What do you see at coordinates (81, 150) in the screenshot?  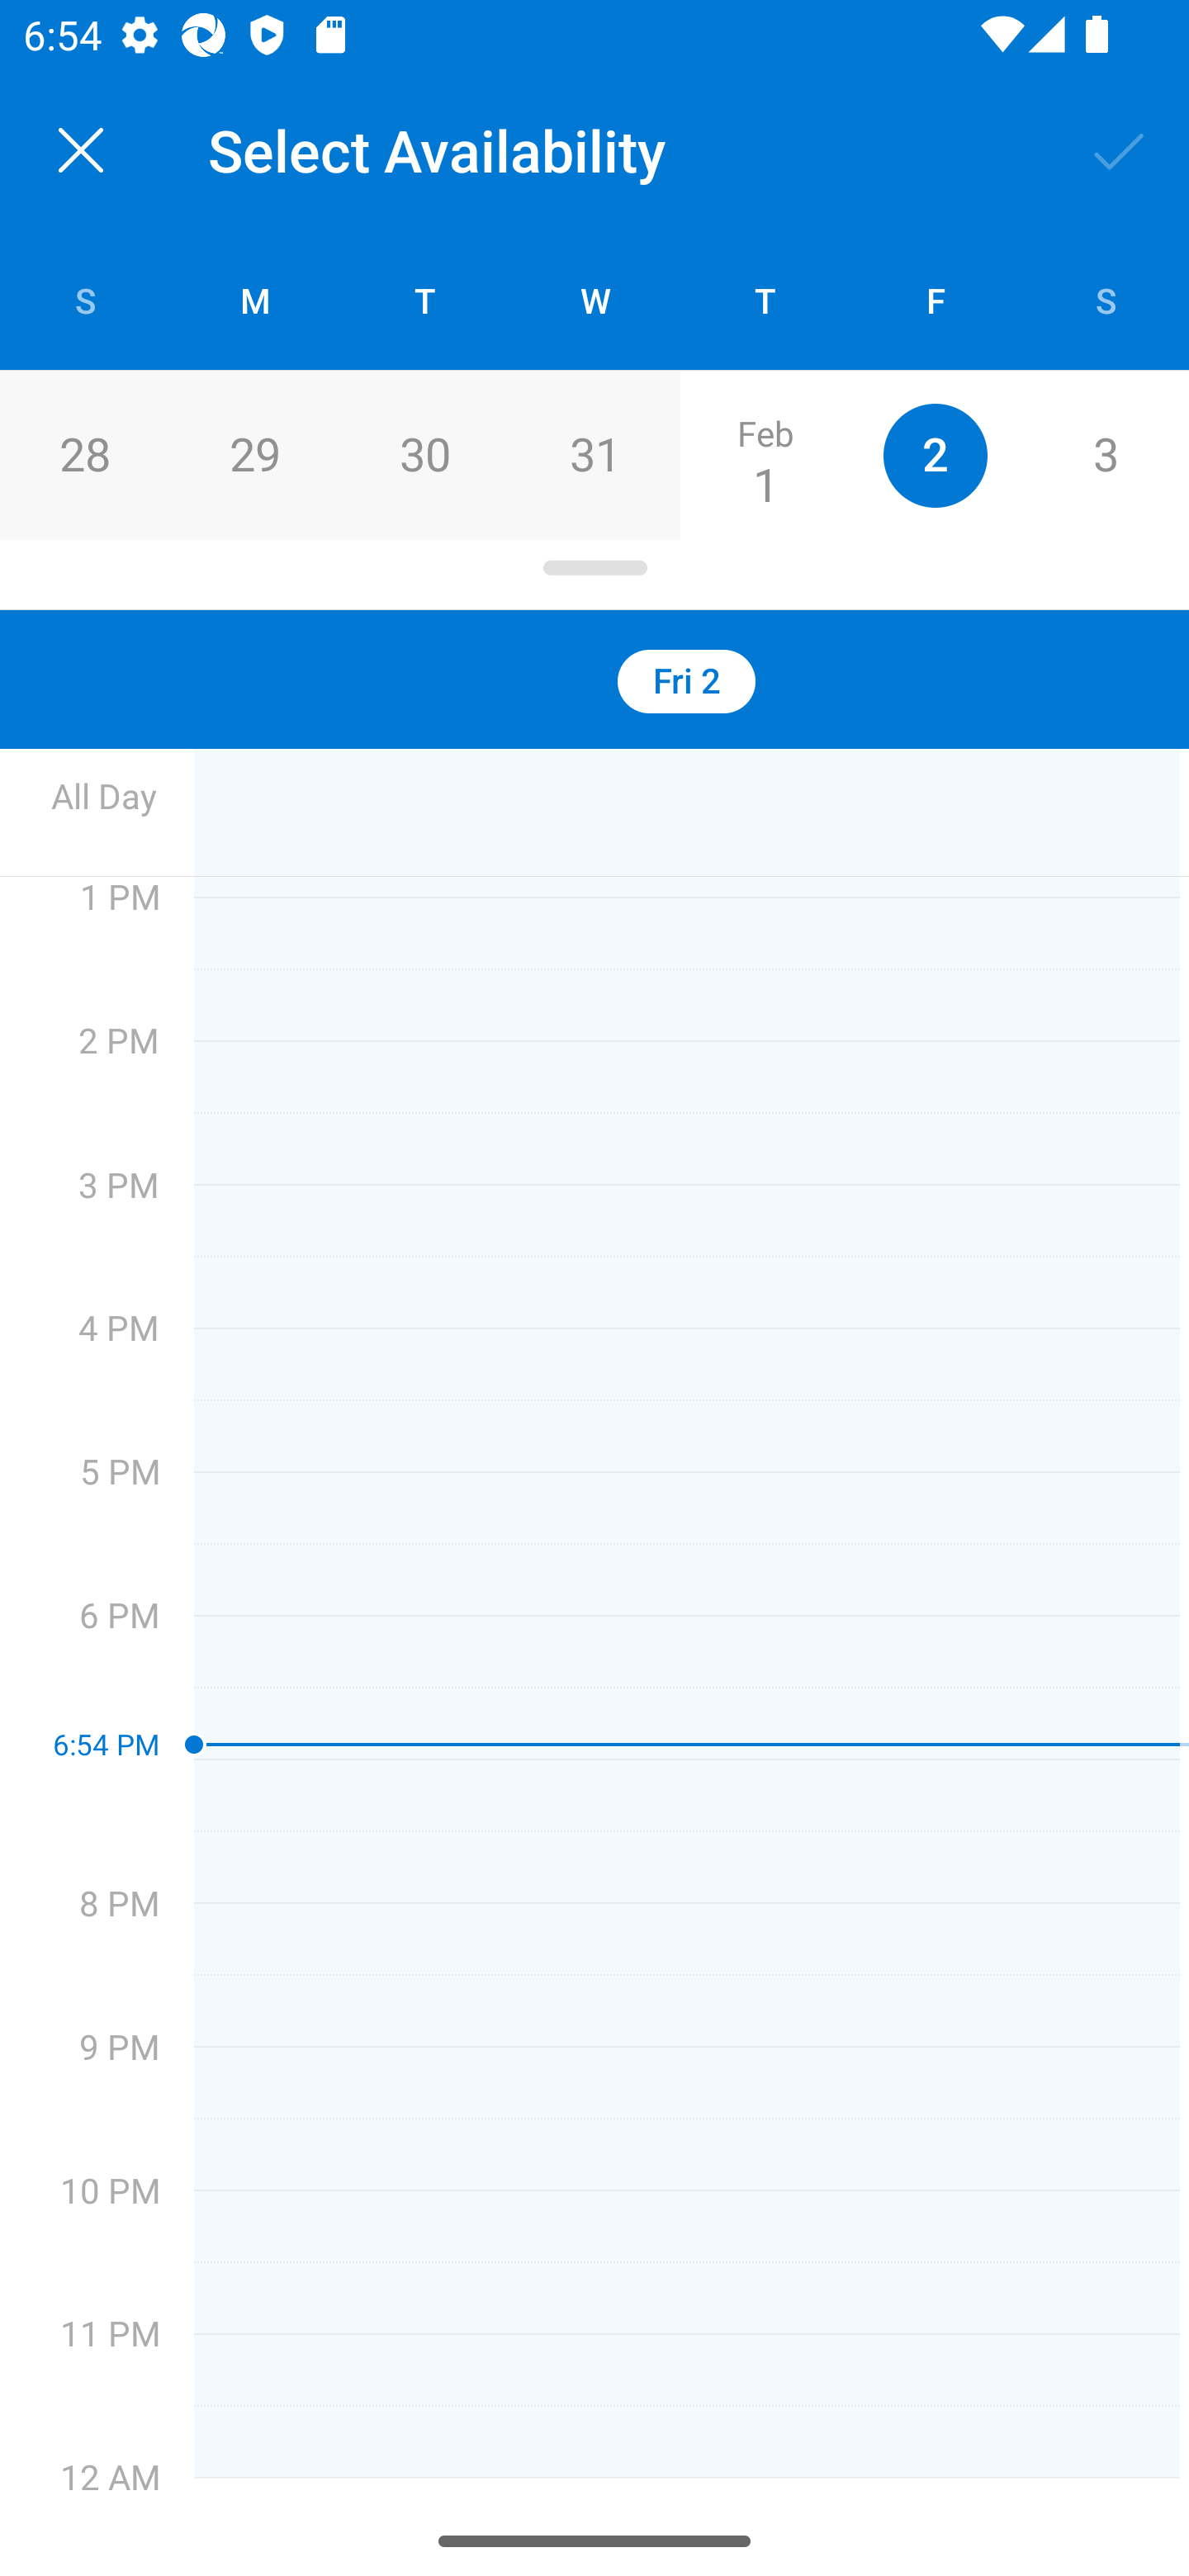 I see `Close` at bounding box center [81, 150].